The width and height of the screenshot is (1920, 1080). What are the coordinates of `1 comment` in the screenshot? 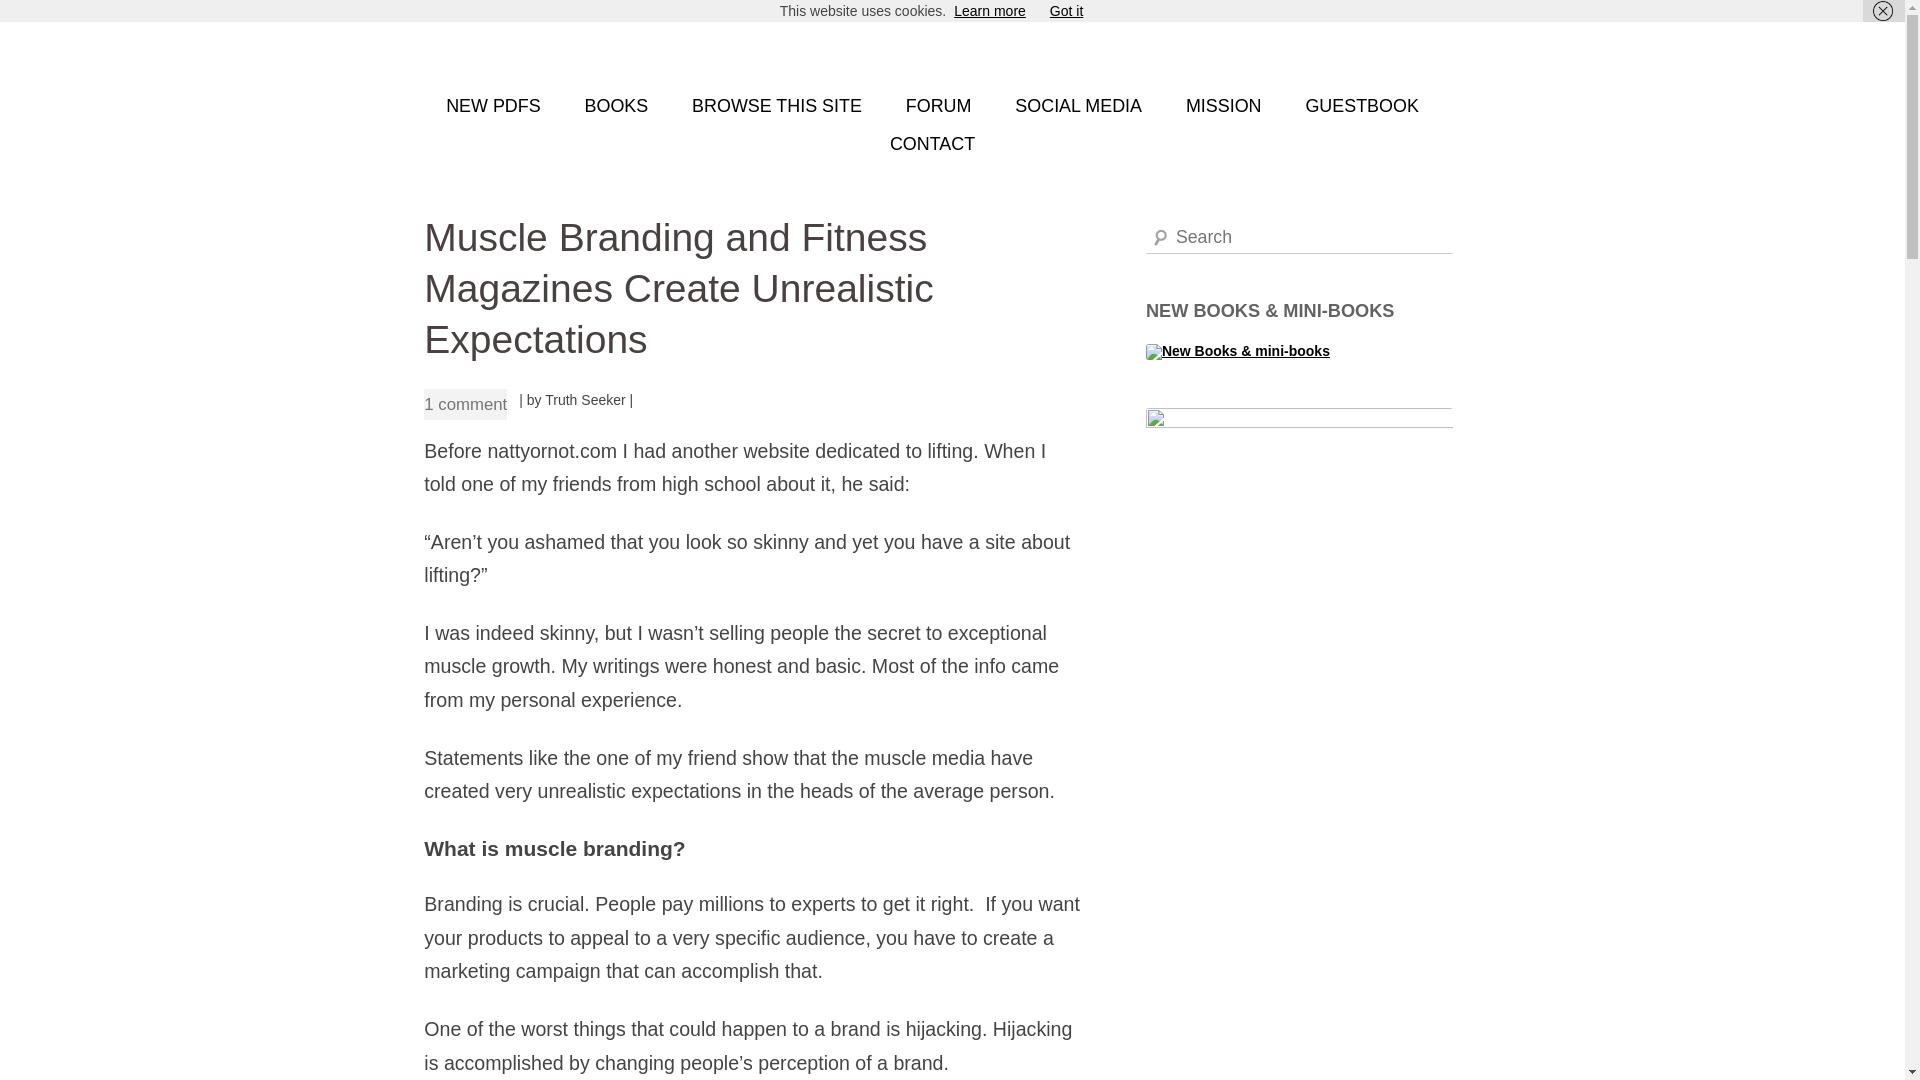 It's located at (465, 404).